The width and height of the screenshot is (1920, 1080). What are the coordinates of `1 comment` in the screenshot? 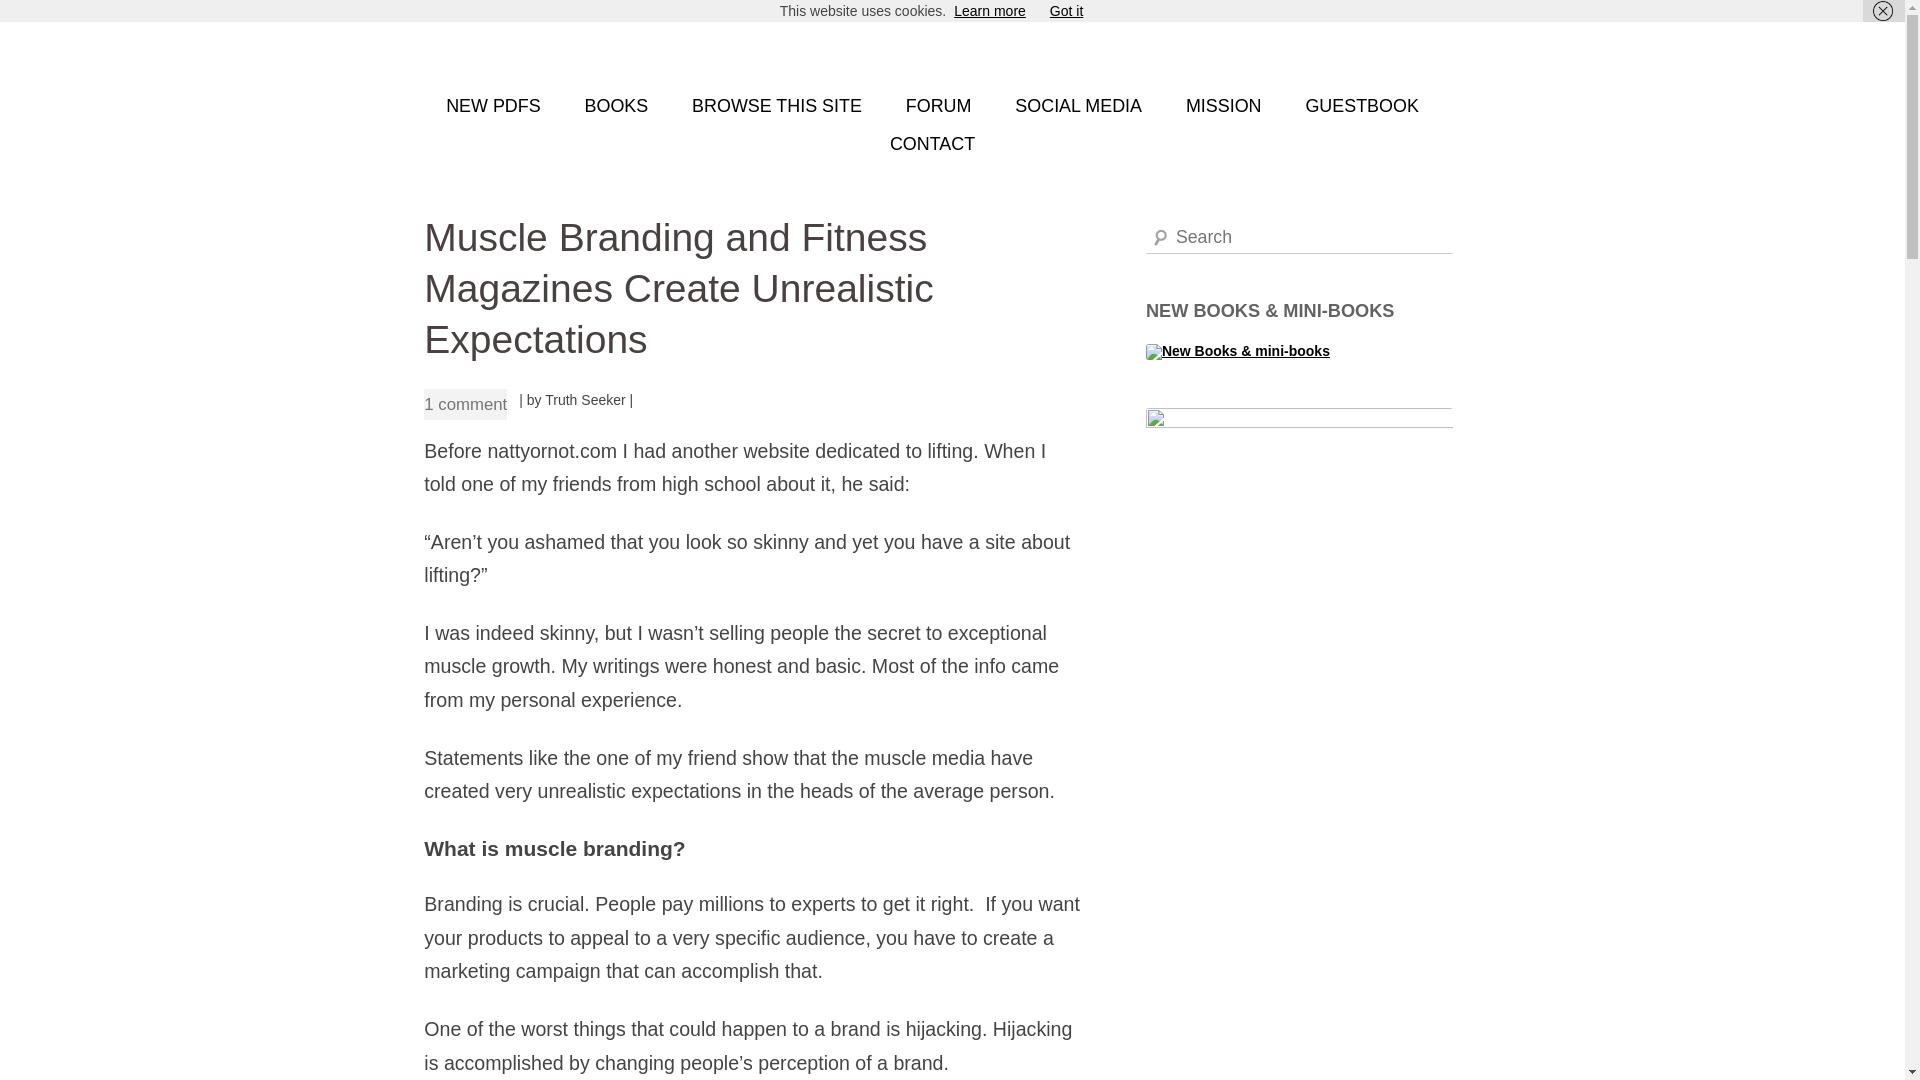 It's located at (465, 404).